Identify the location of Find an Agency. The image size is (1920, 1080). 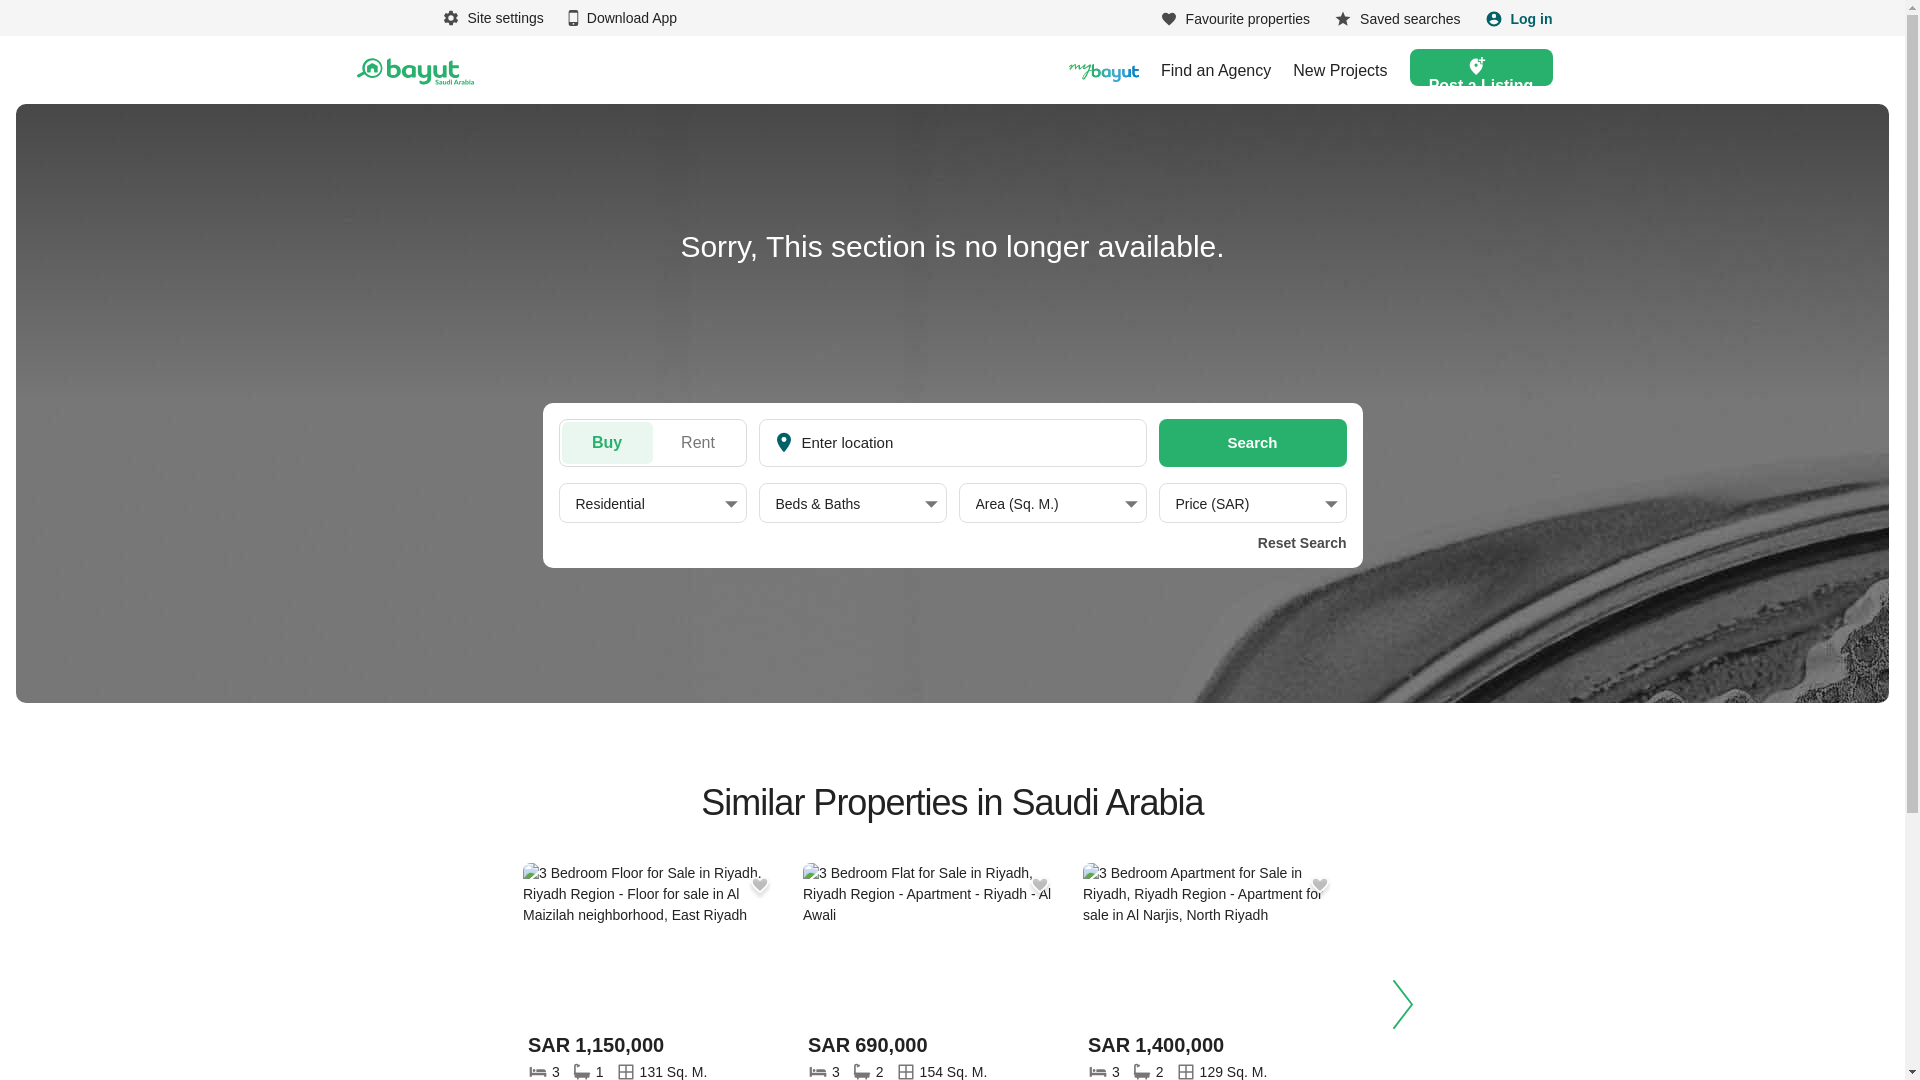
(1216, 69).